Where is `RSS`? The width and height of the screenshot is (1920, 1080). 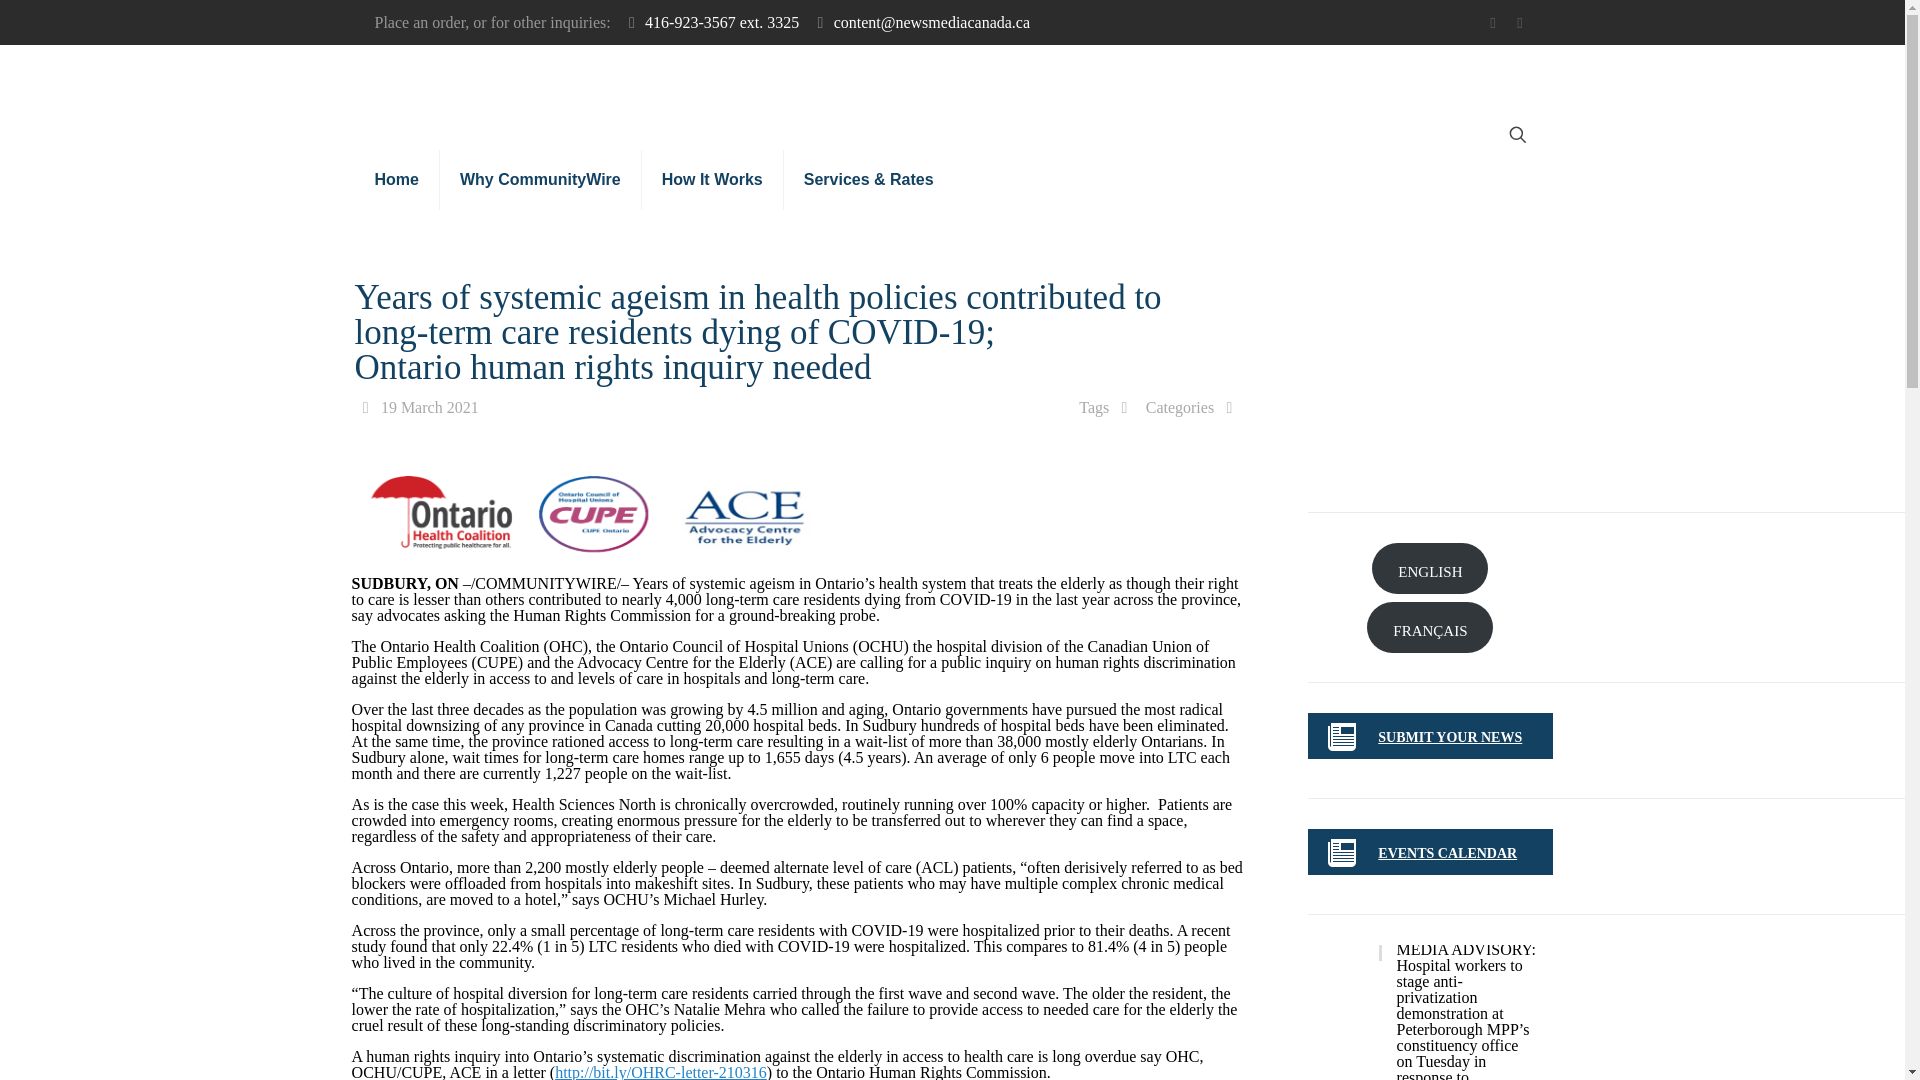 RSS is located at coordinates (1520, 23).